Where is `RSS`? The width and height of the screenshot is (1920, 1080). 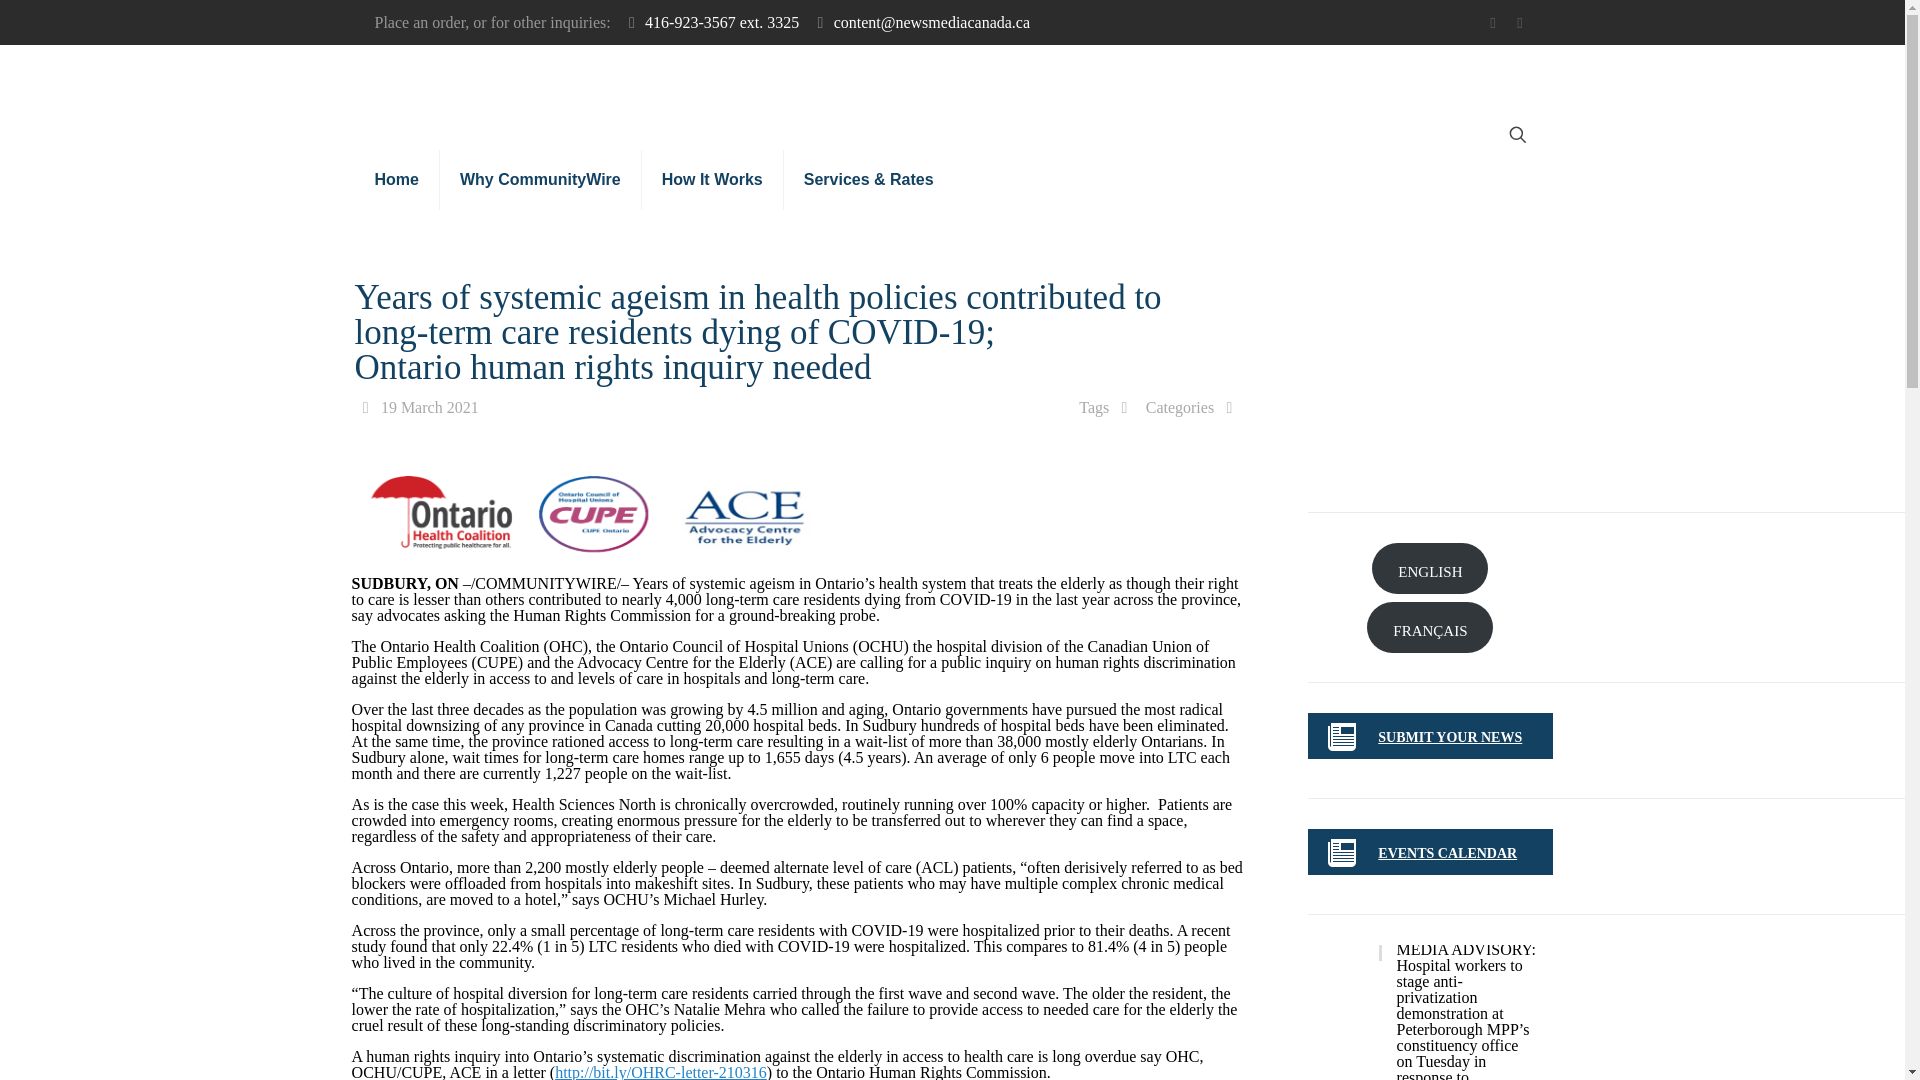 RSS is located at coordinates (1520, 23).